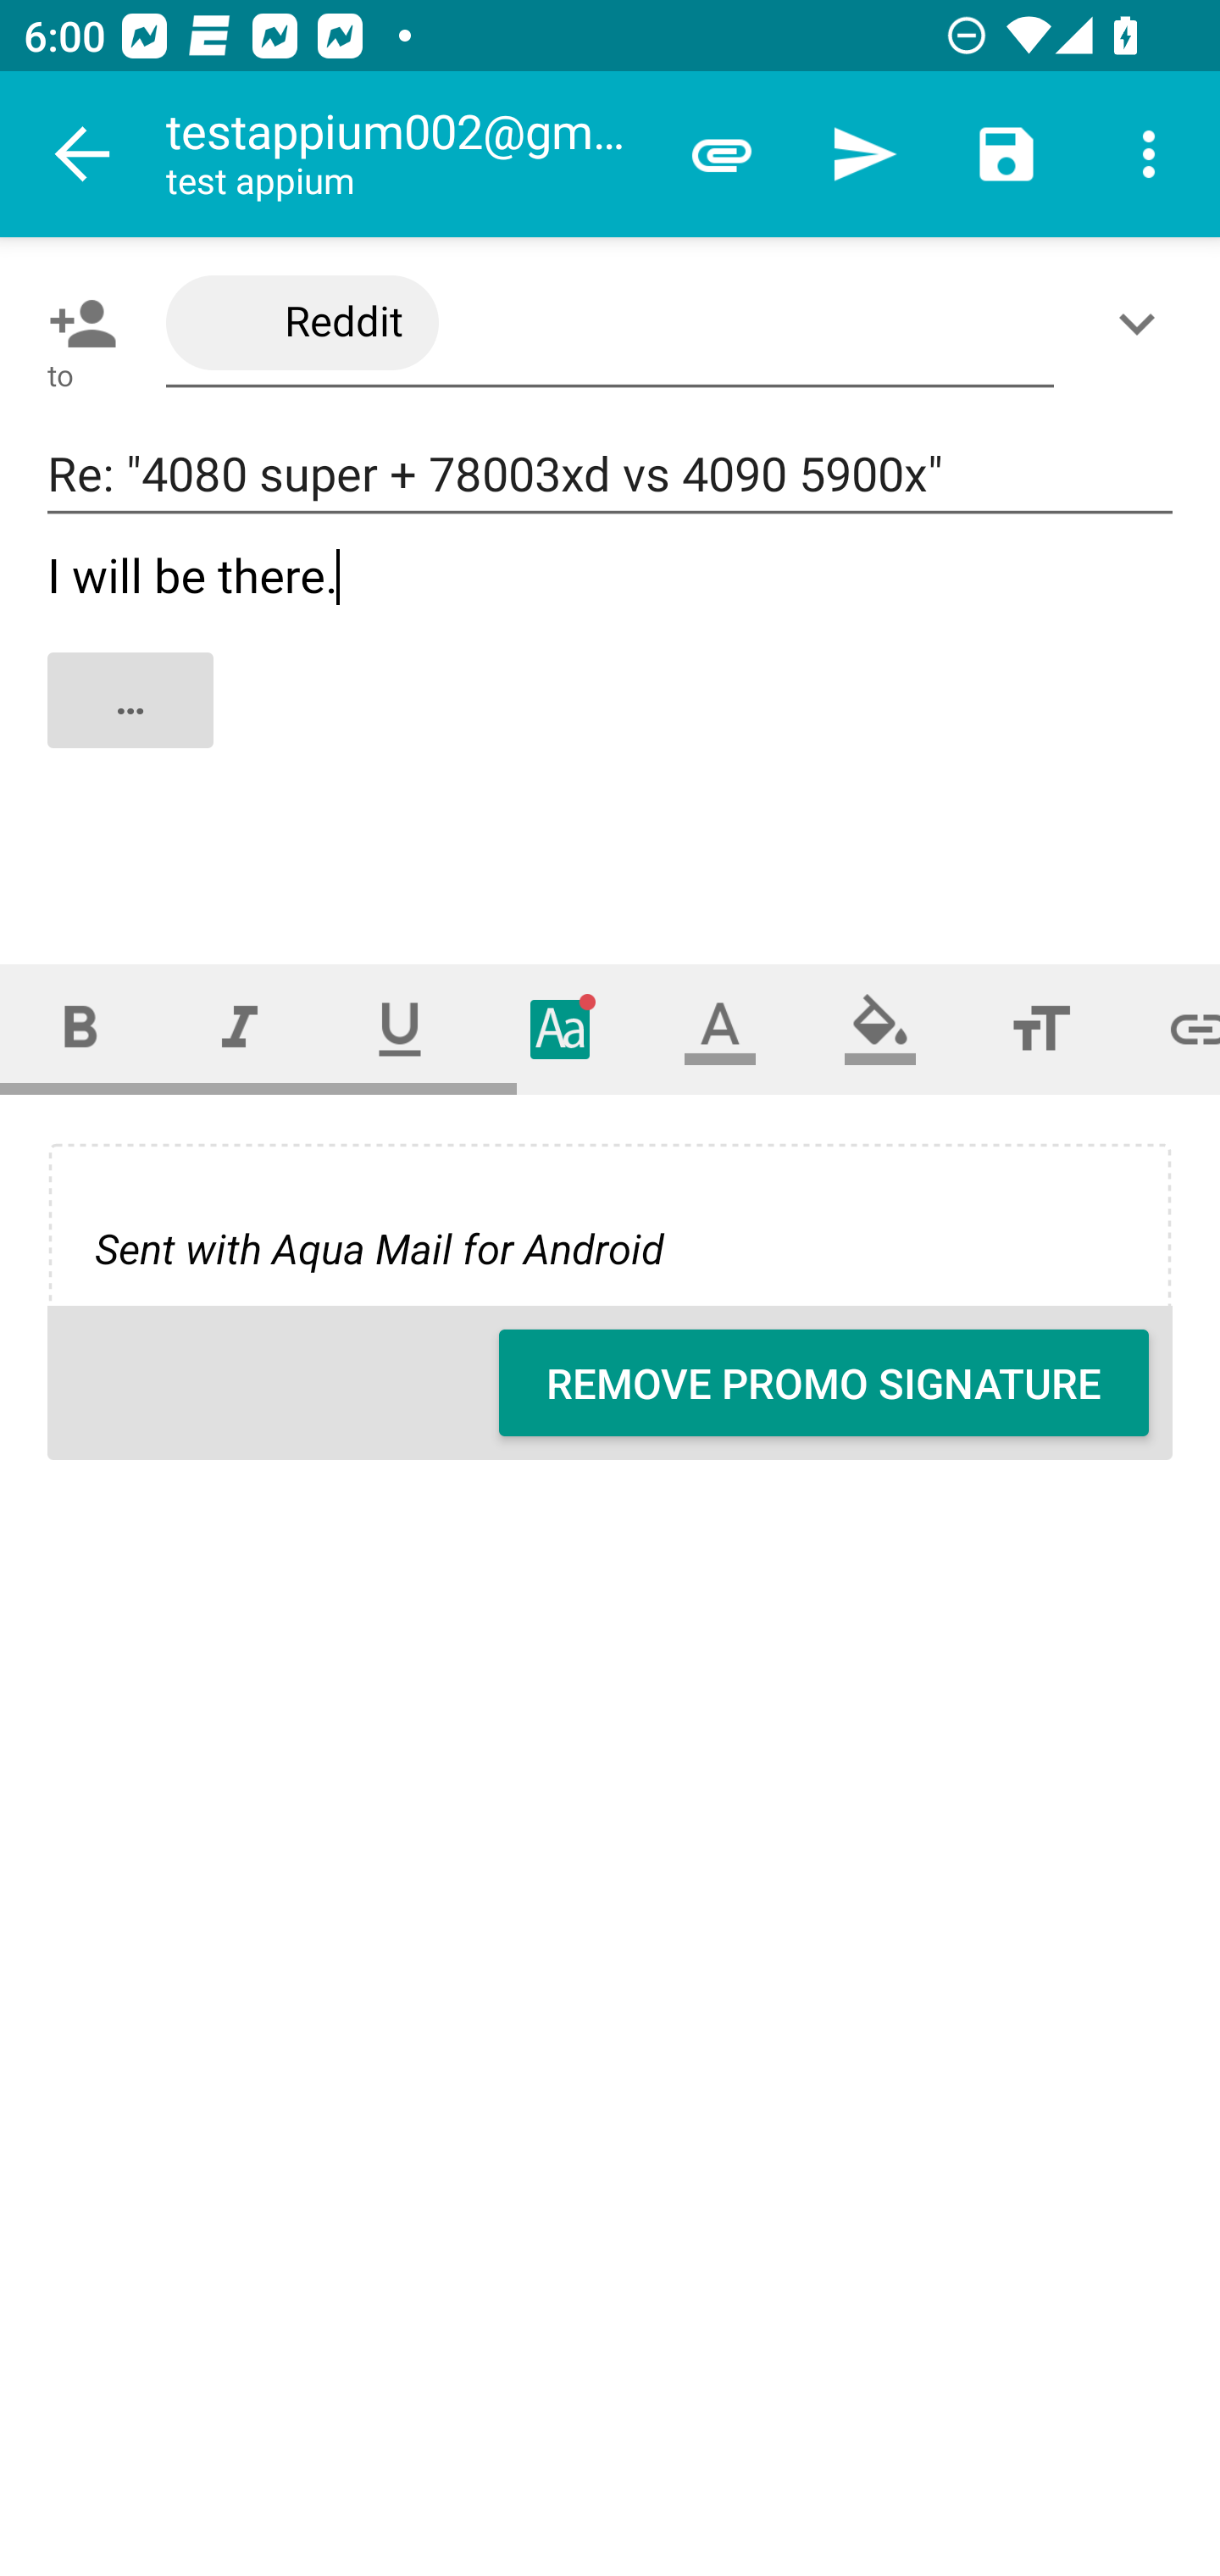  Describe the element at coordinates (83, 154) in the screenshot. I see `Navigate up` at that location.